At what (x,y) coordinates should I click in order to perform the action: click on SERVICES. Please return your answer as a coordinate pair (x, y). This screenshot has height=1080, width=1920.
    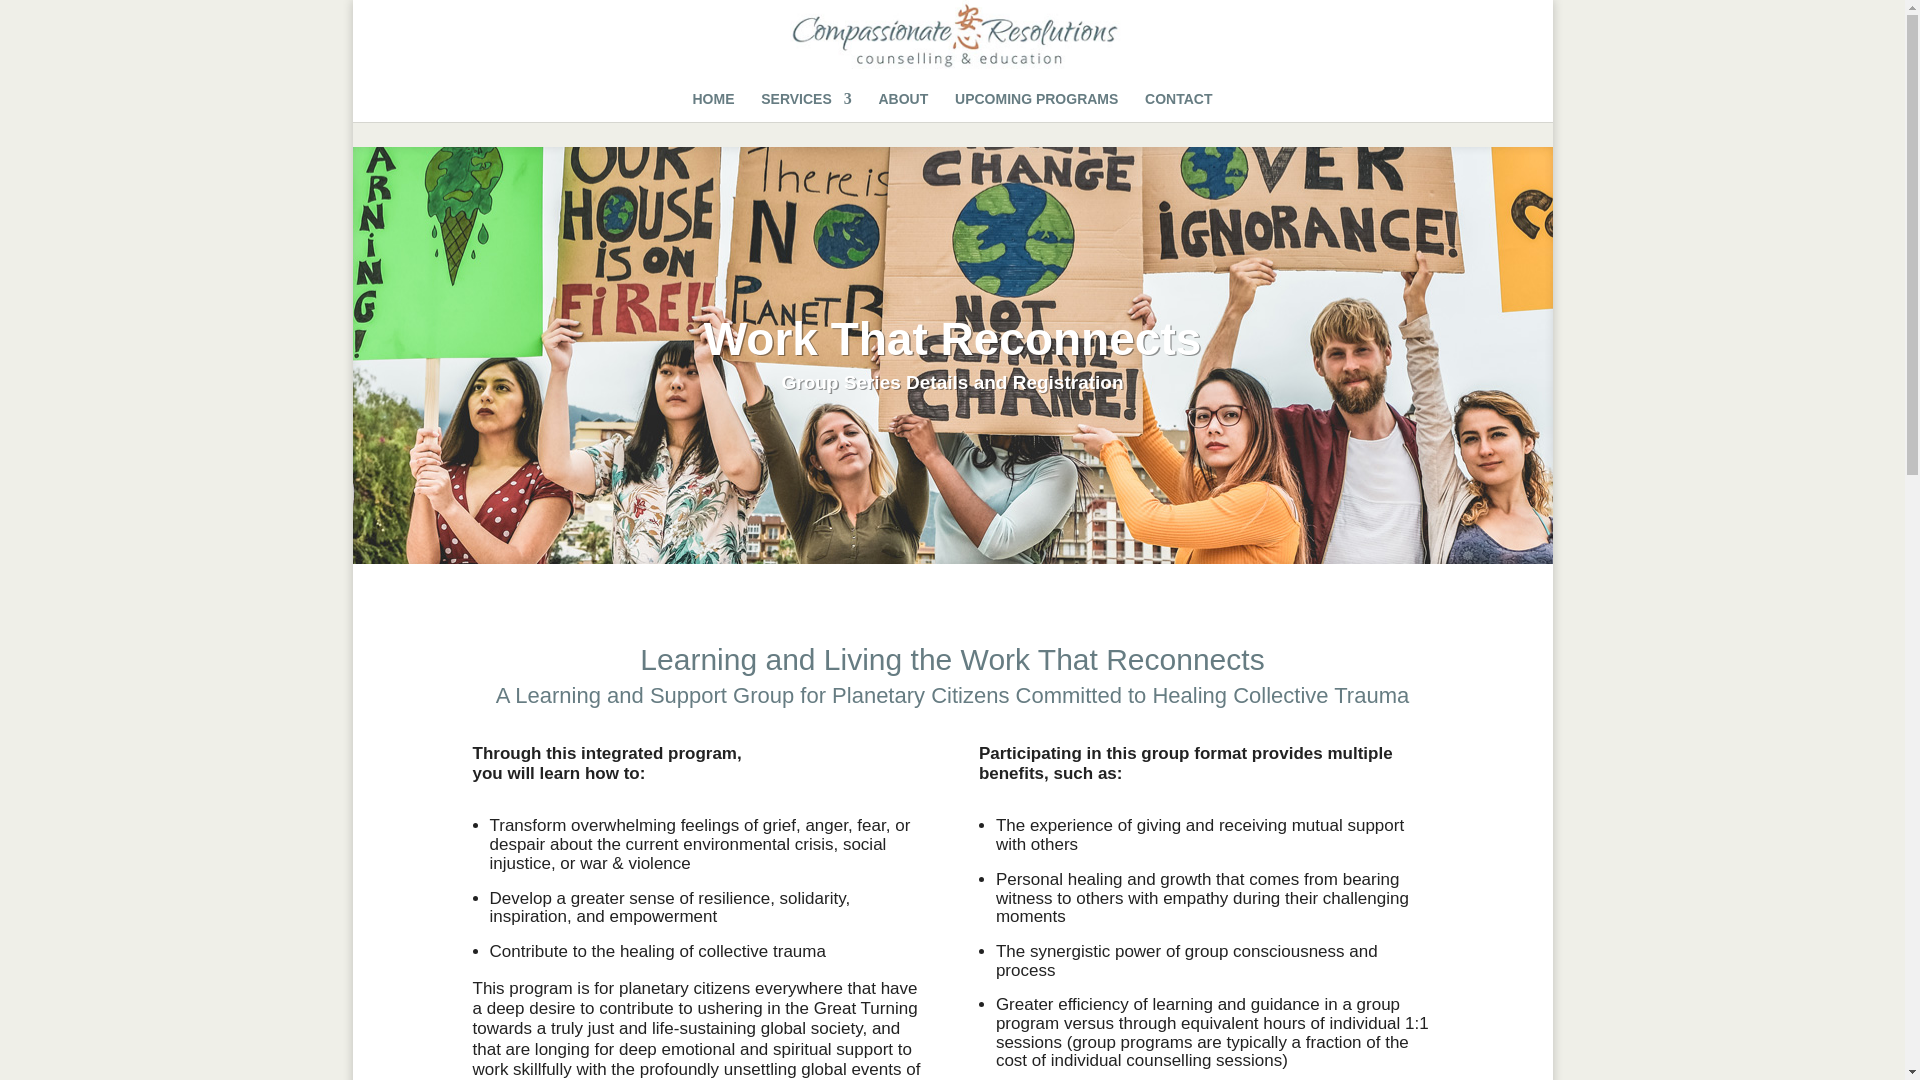
    Looking at the image, I should click on (806, 106).